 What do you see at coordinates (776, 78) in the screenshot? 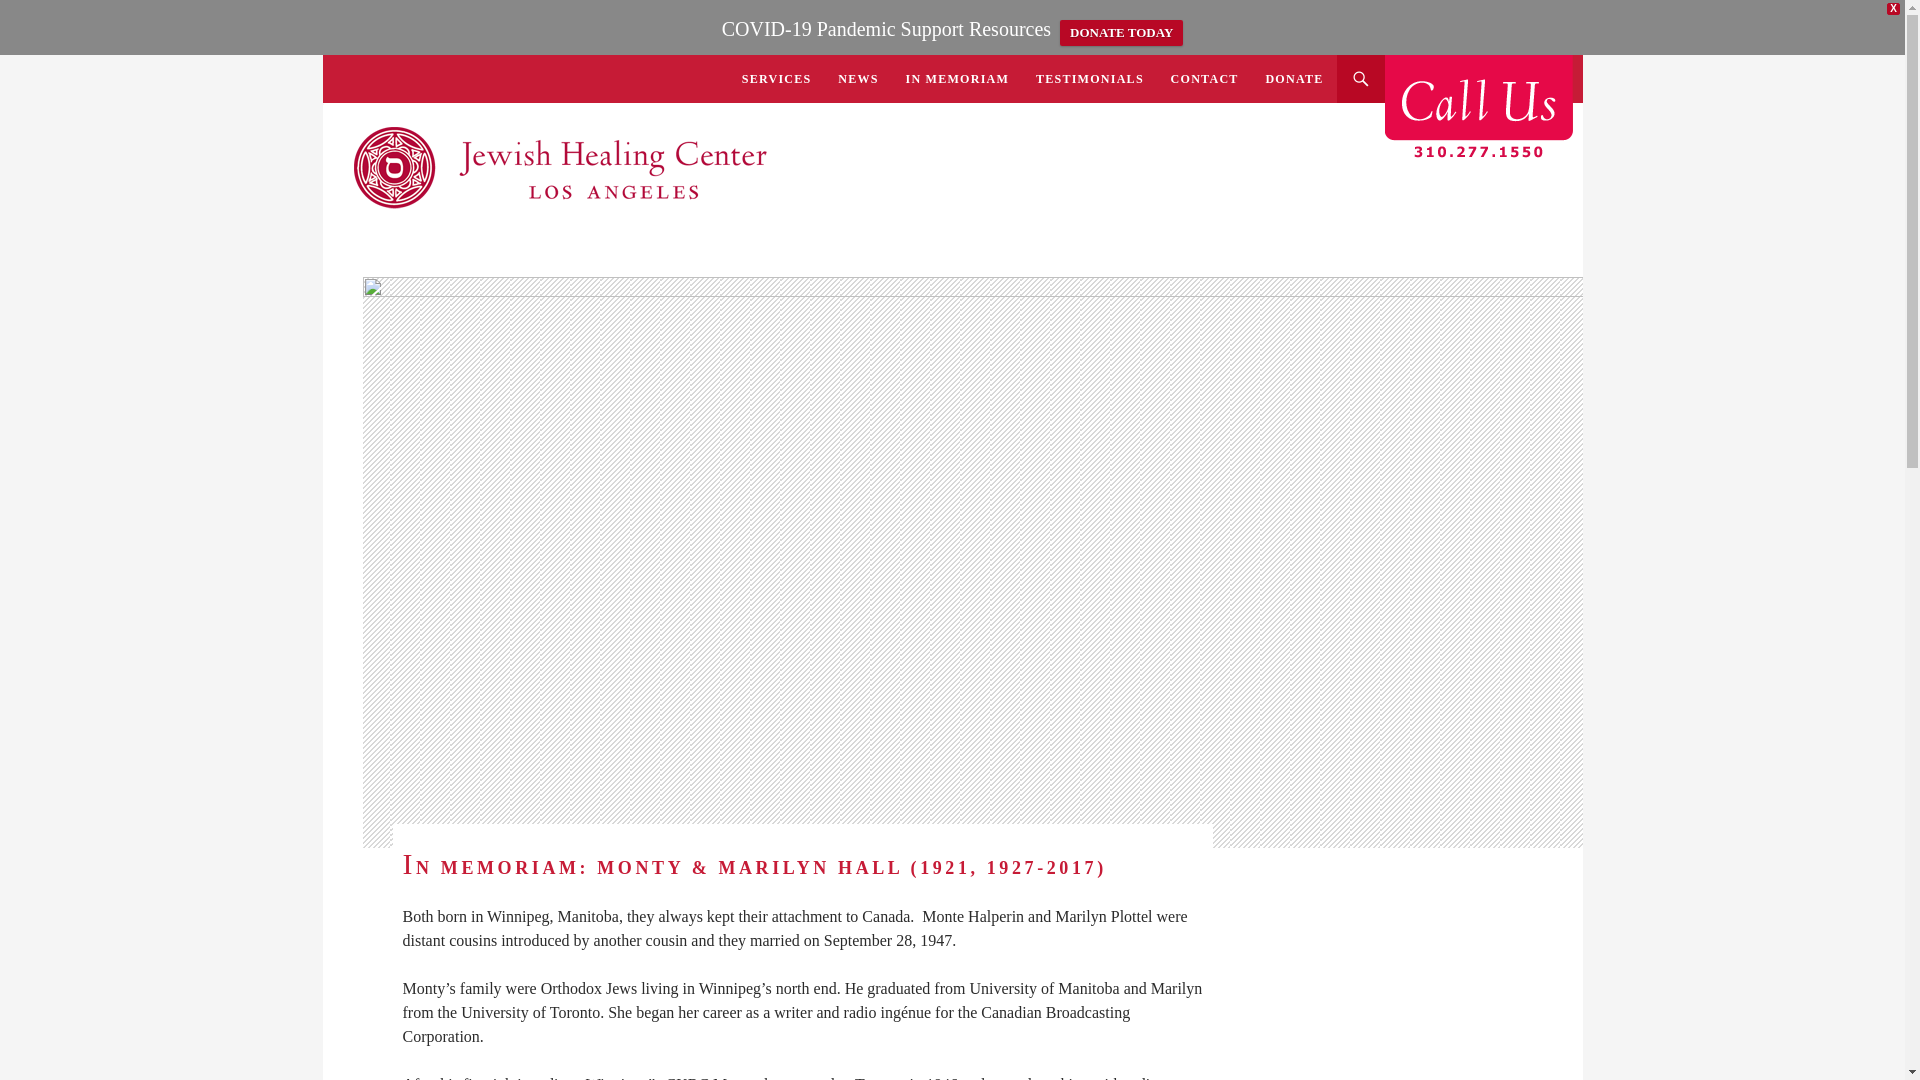
I see `SERVICES` at bounding box center [776, 78].